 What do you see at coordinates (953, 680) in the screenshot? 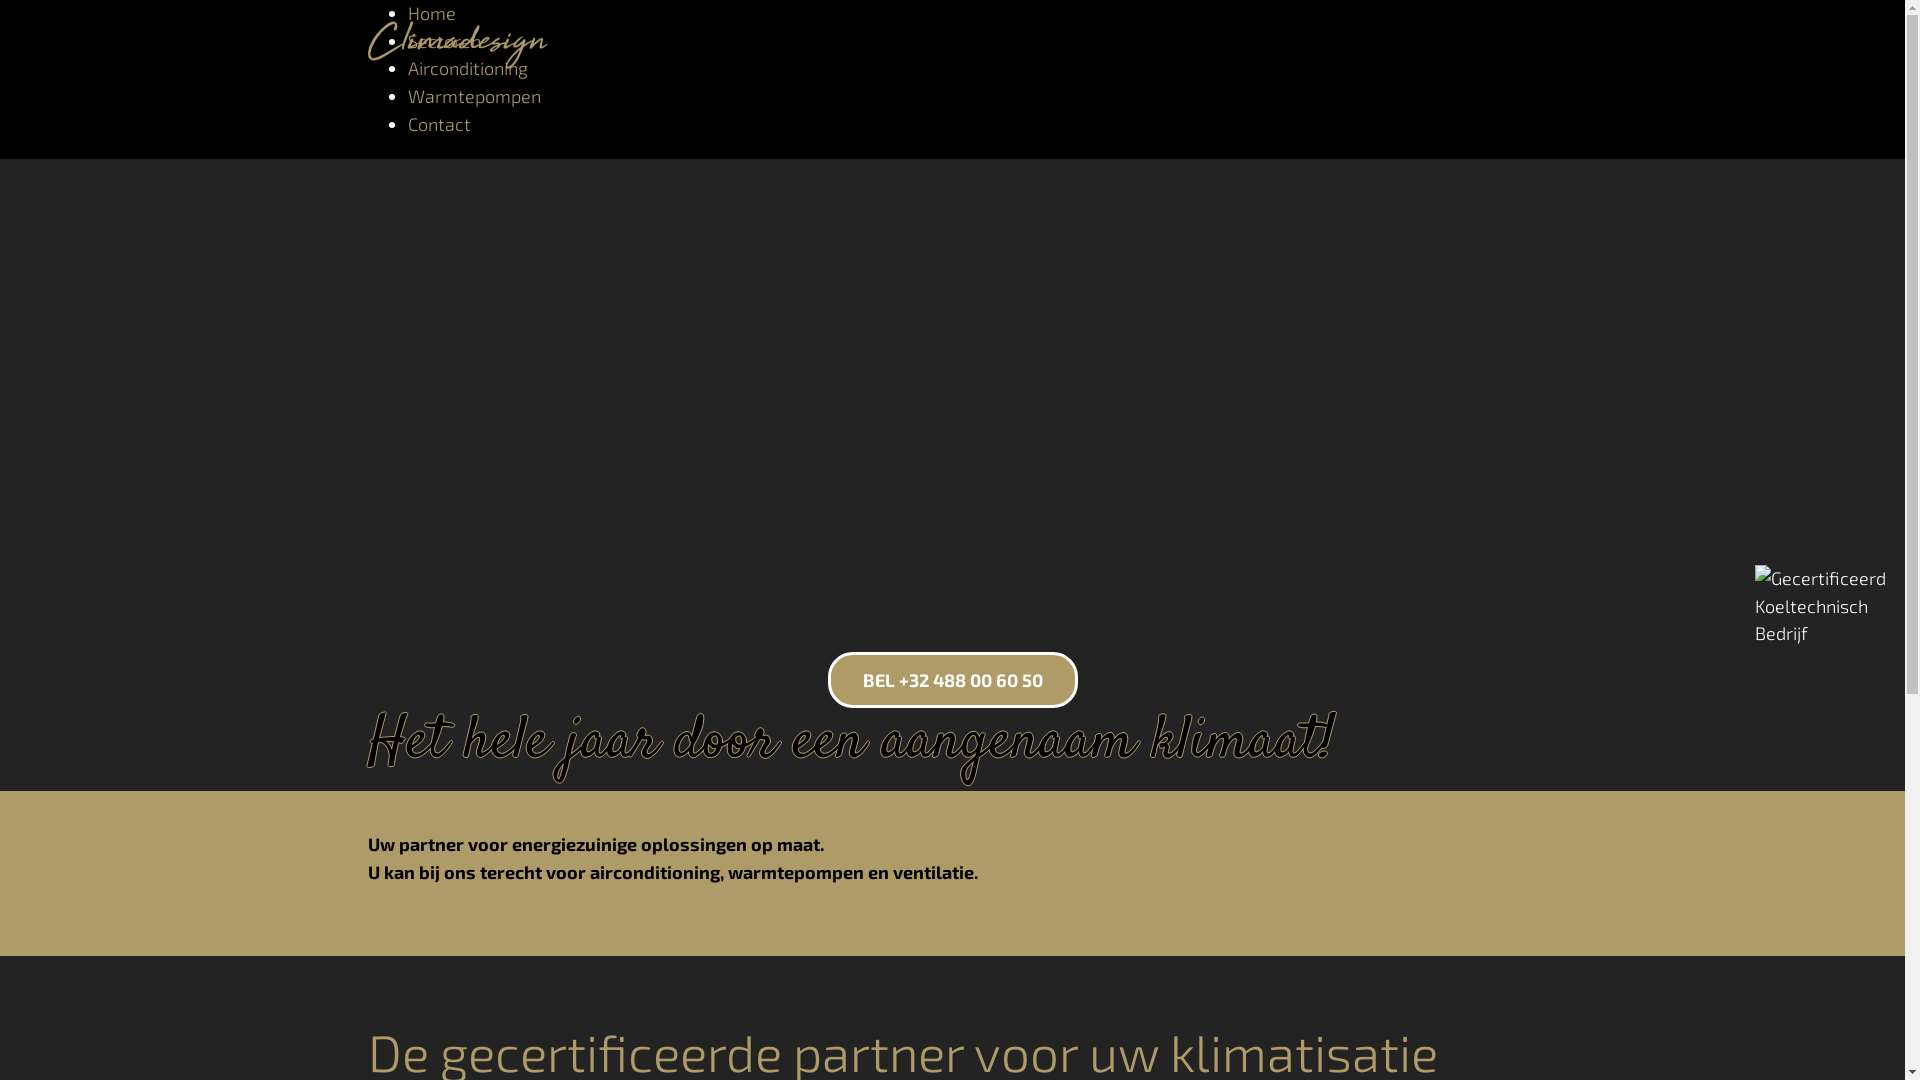
I see `BEL +32 488 00 60 50` at bounding box center [953, 680].